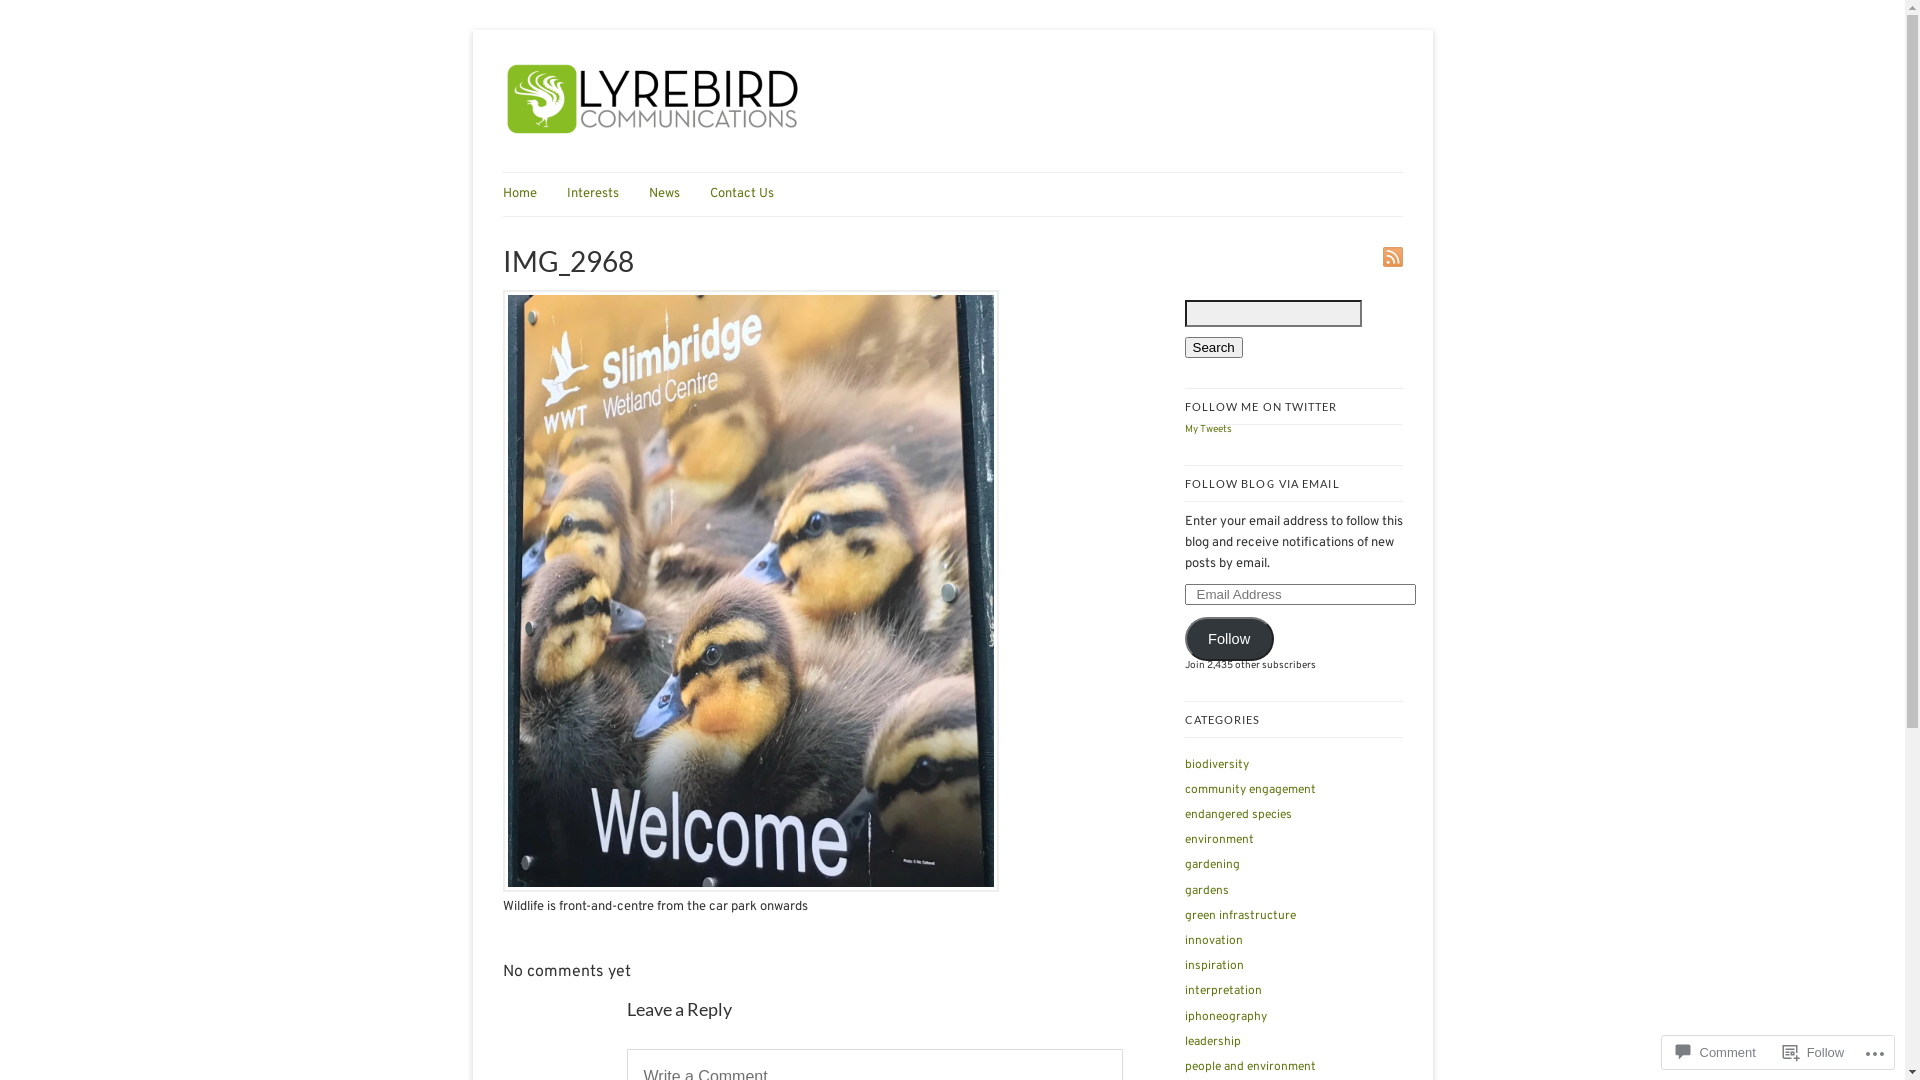  What do you see at coordinates (1222, 991) in the screenshot?
I see `interpretation` at bounding box center [1222, 991].